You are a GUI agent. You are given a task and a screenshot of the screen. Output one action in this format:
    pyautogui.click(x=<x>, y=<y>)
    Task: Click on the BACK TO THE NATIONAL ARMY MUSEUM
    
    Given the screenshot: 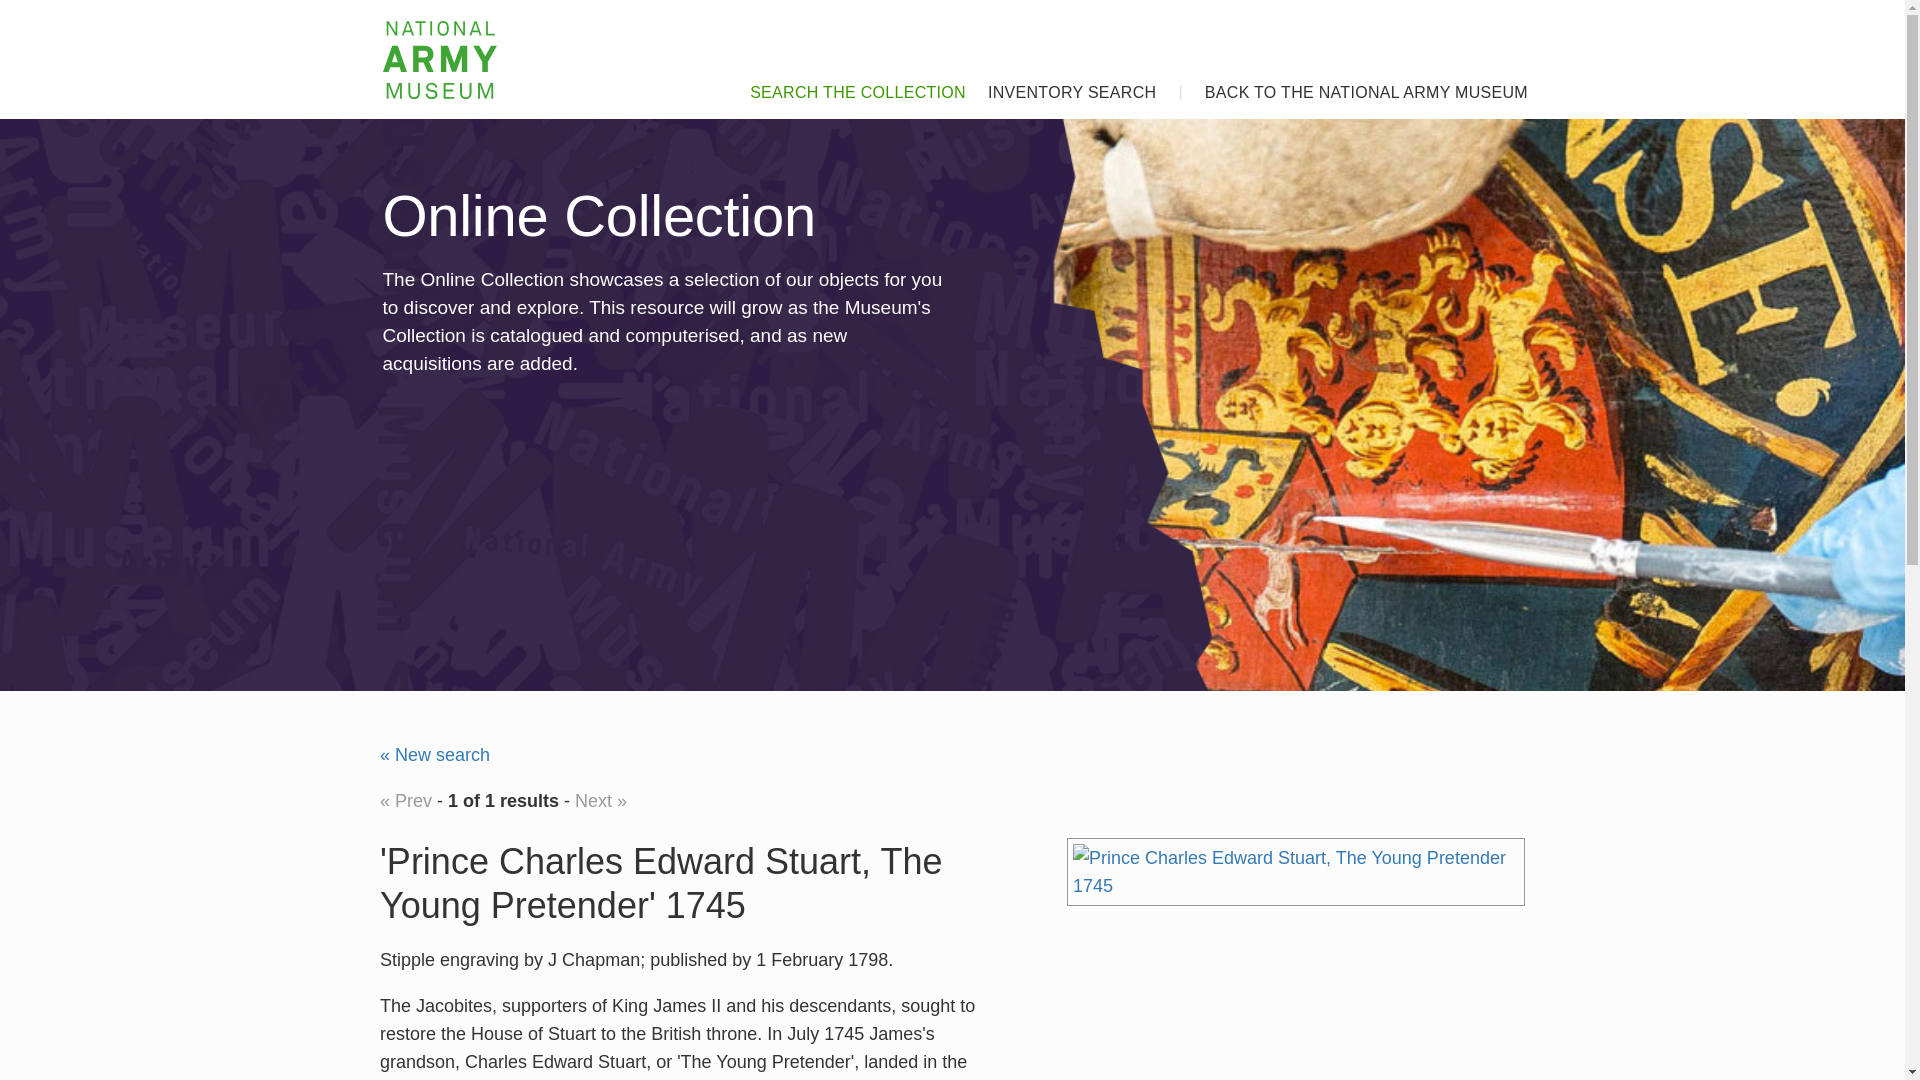 What is the action you would take?
    pyautogui.click(x=1355, y=86)
    